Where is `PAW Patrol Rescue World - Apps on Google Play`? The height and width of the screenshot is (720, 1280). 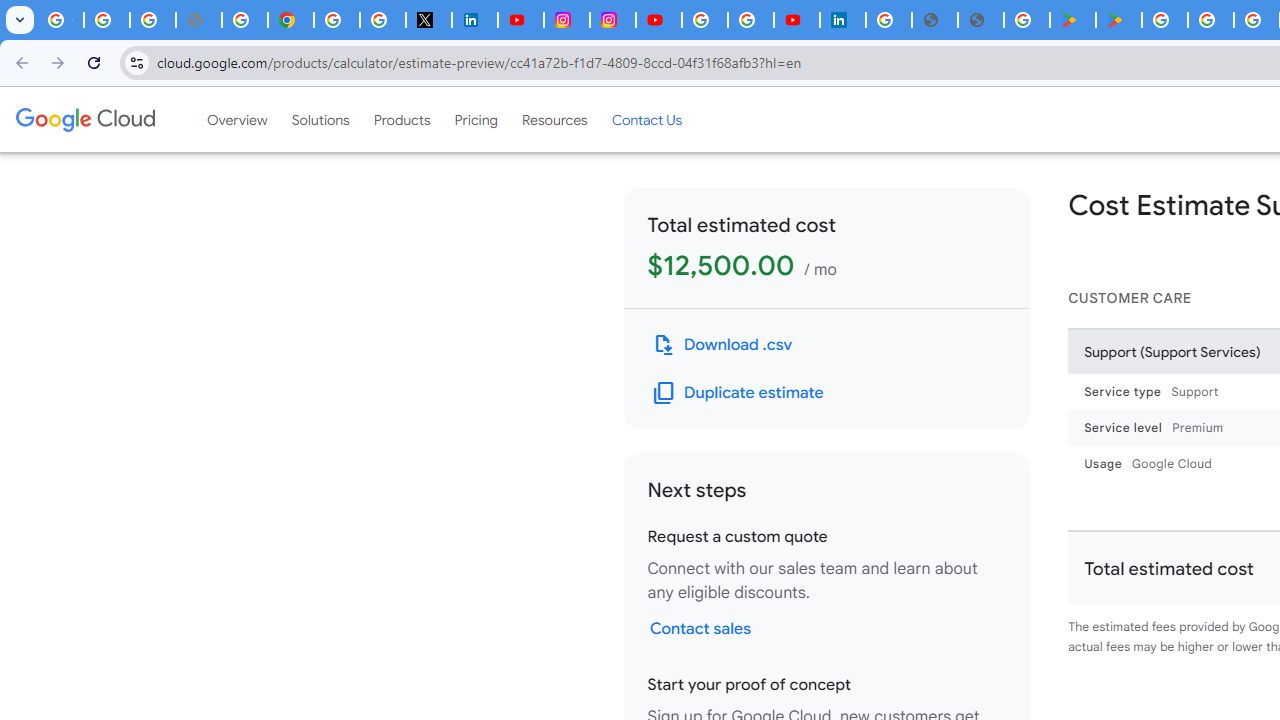 PAW Patrol Rescue World - Apps on Google Play is located at coordinates (1118, 20).